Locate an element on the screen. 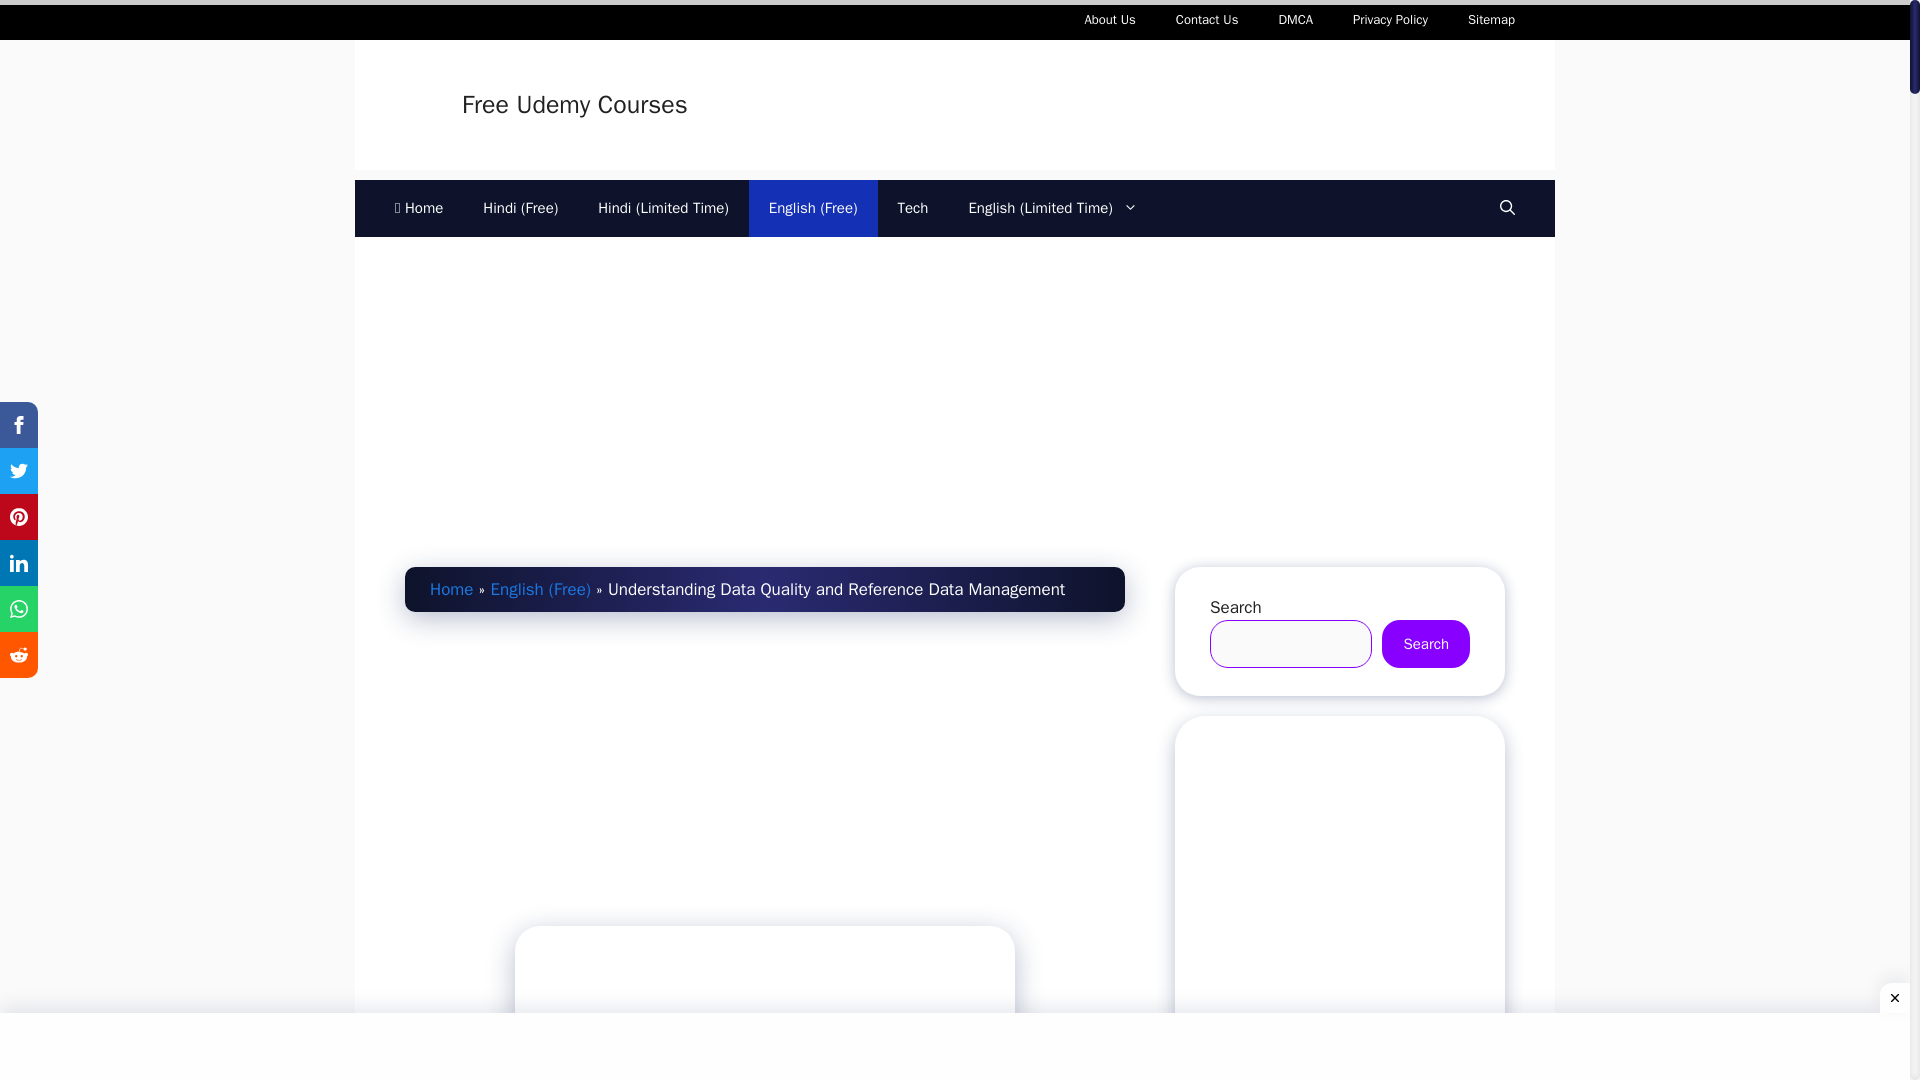  Contact Us is located at coordinates (1207, 20).